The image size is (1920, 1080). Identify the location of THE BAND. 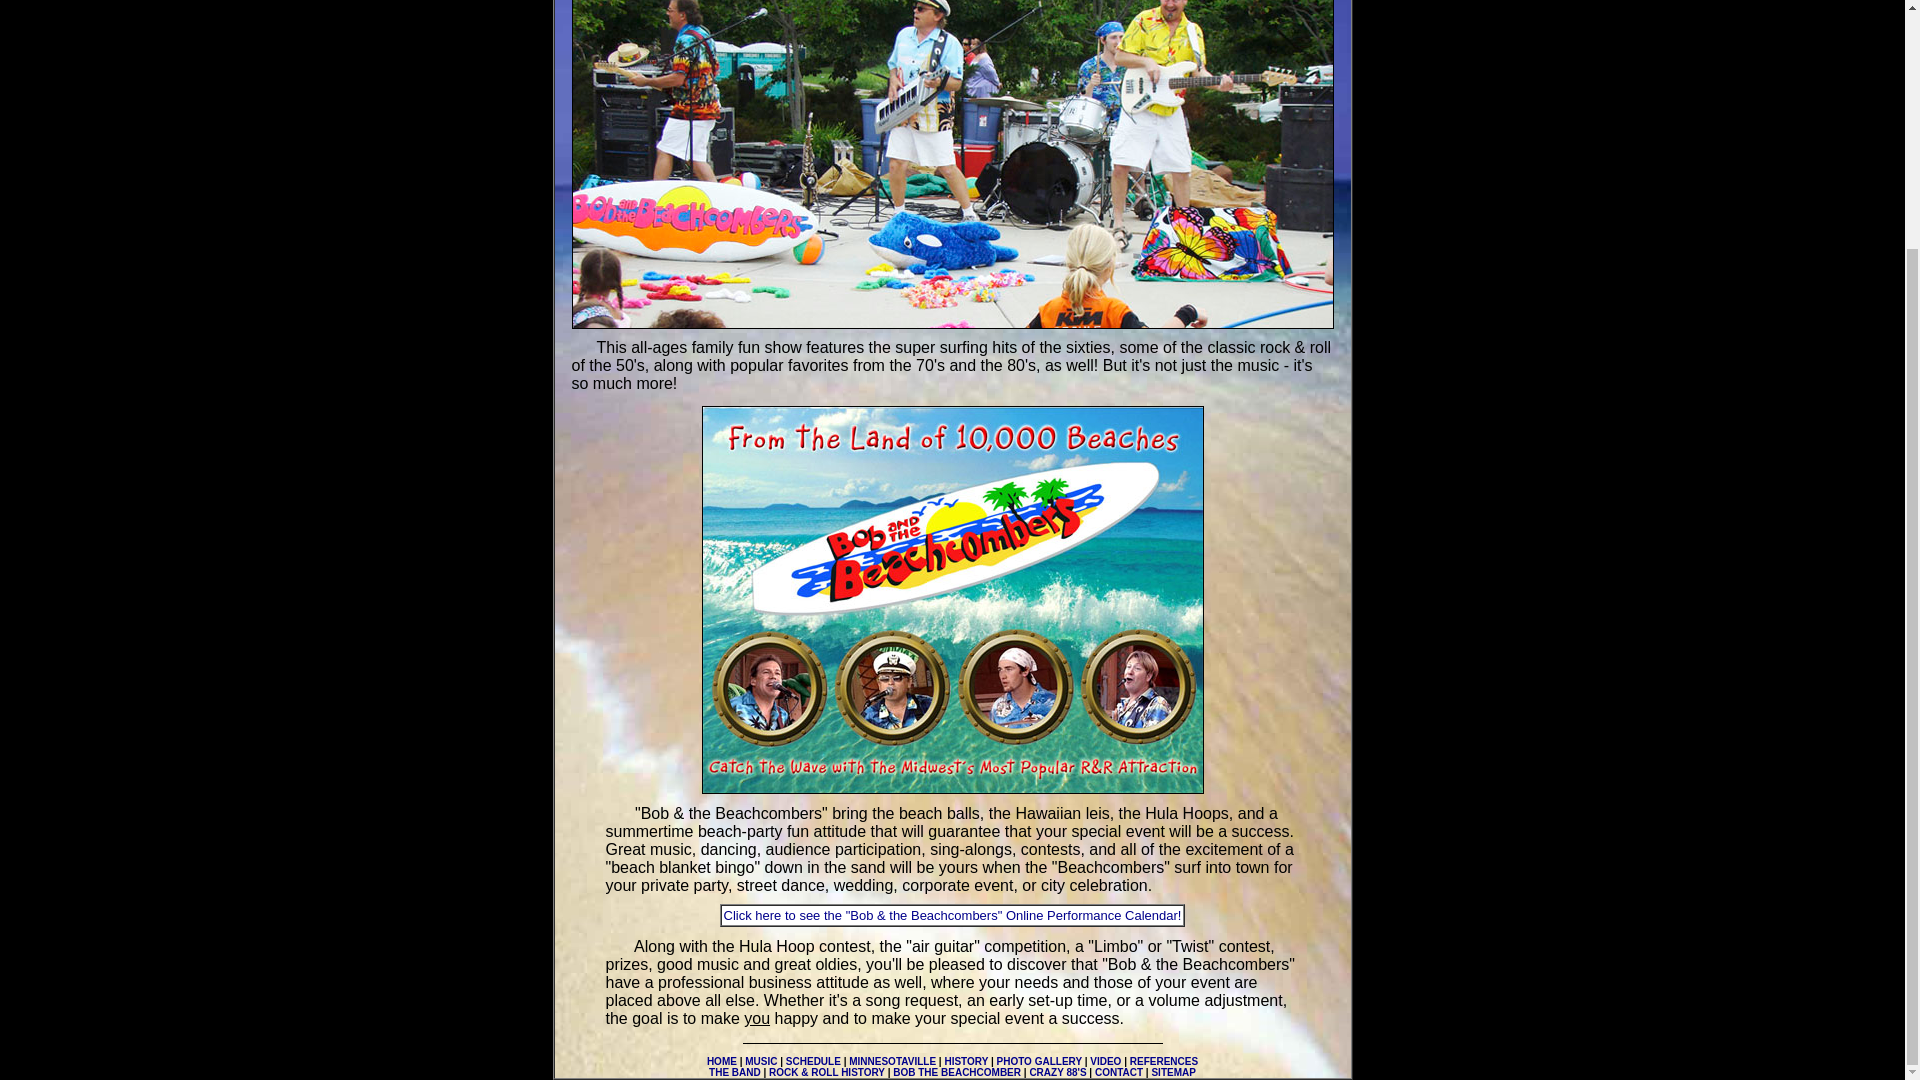
(734, 1072).